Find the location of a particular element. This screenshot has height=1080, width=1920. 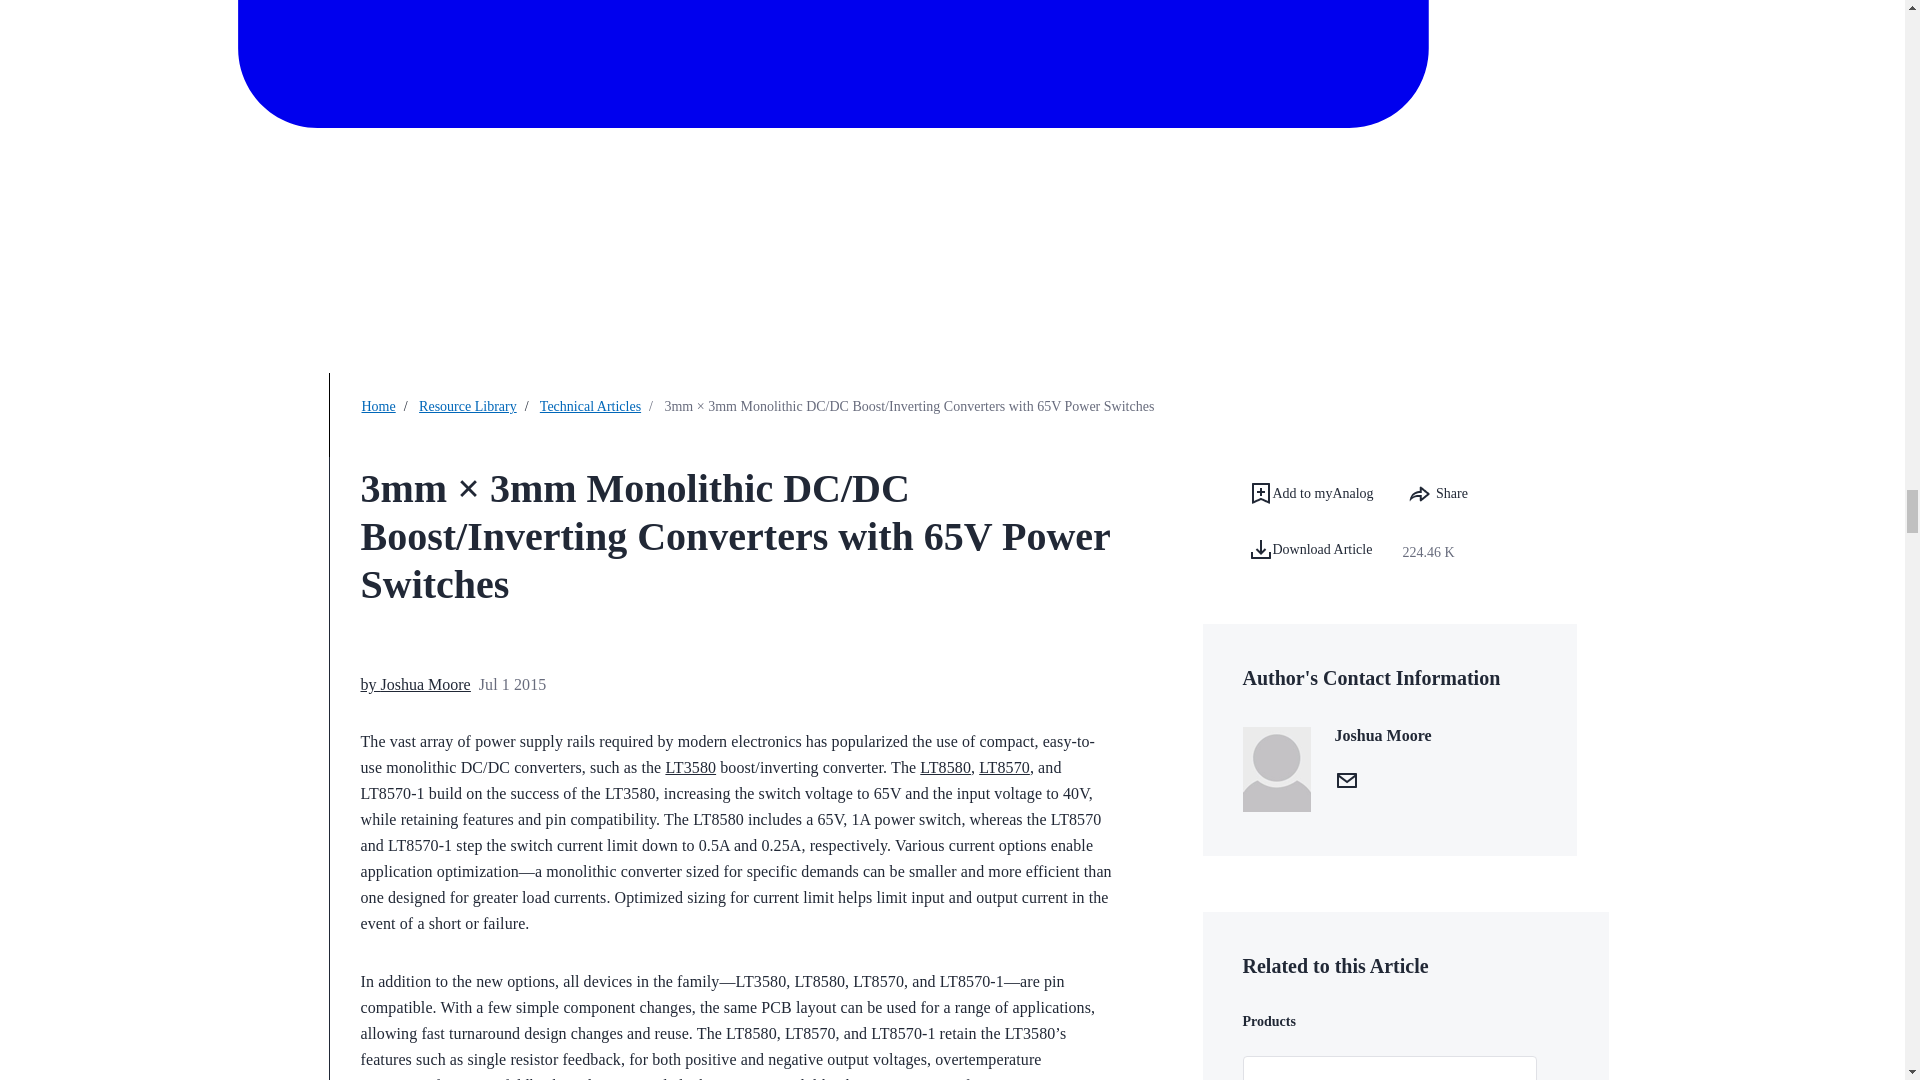

LT8580 is located at coordinates (945, 768).